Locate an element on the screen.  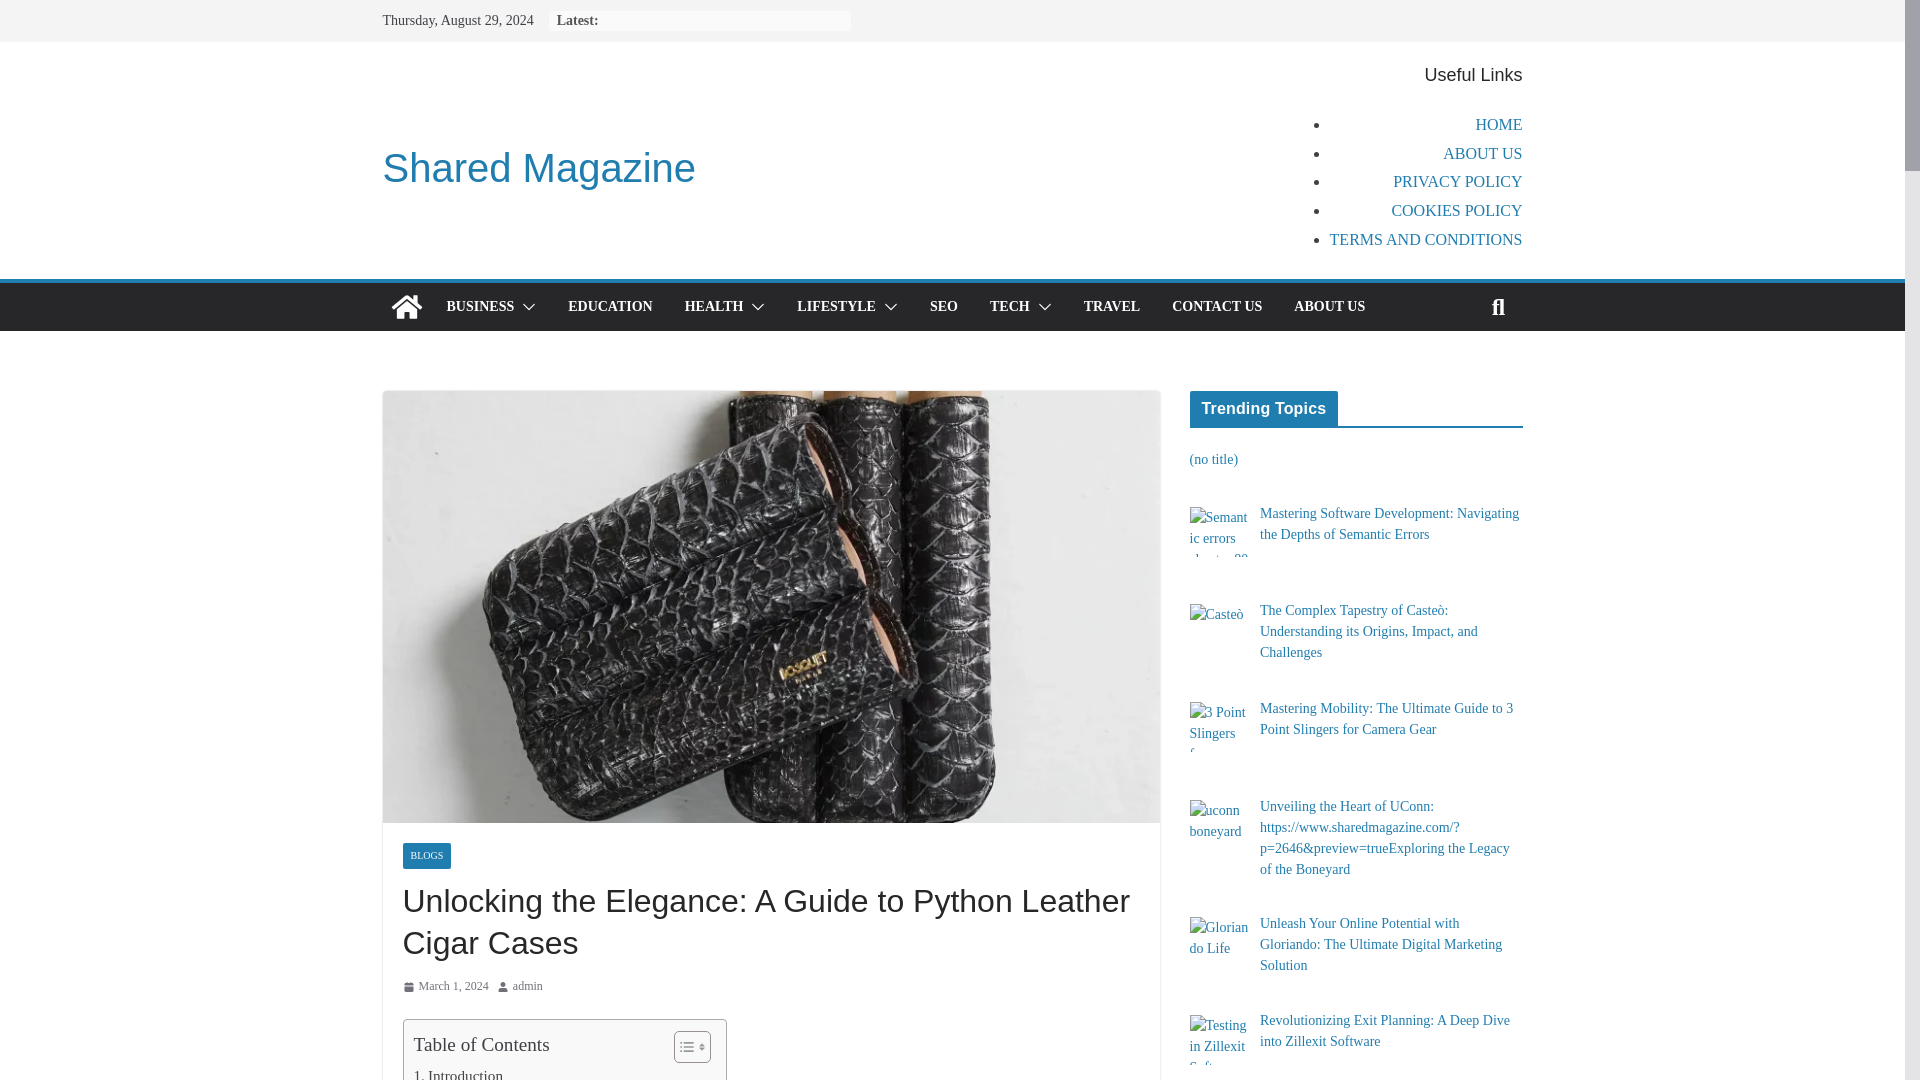
CONTACT US is located at coordinates (1216, 306).